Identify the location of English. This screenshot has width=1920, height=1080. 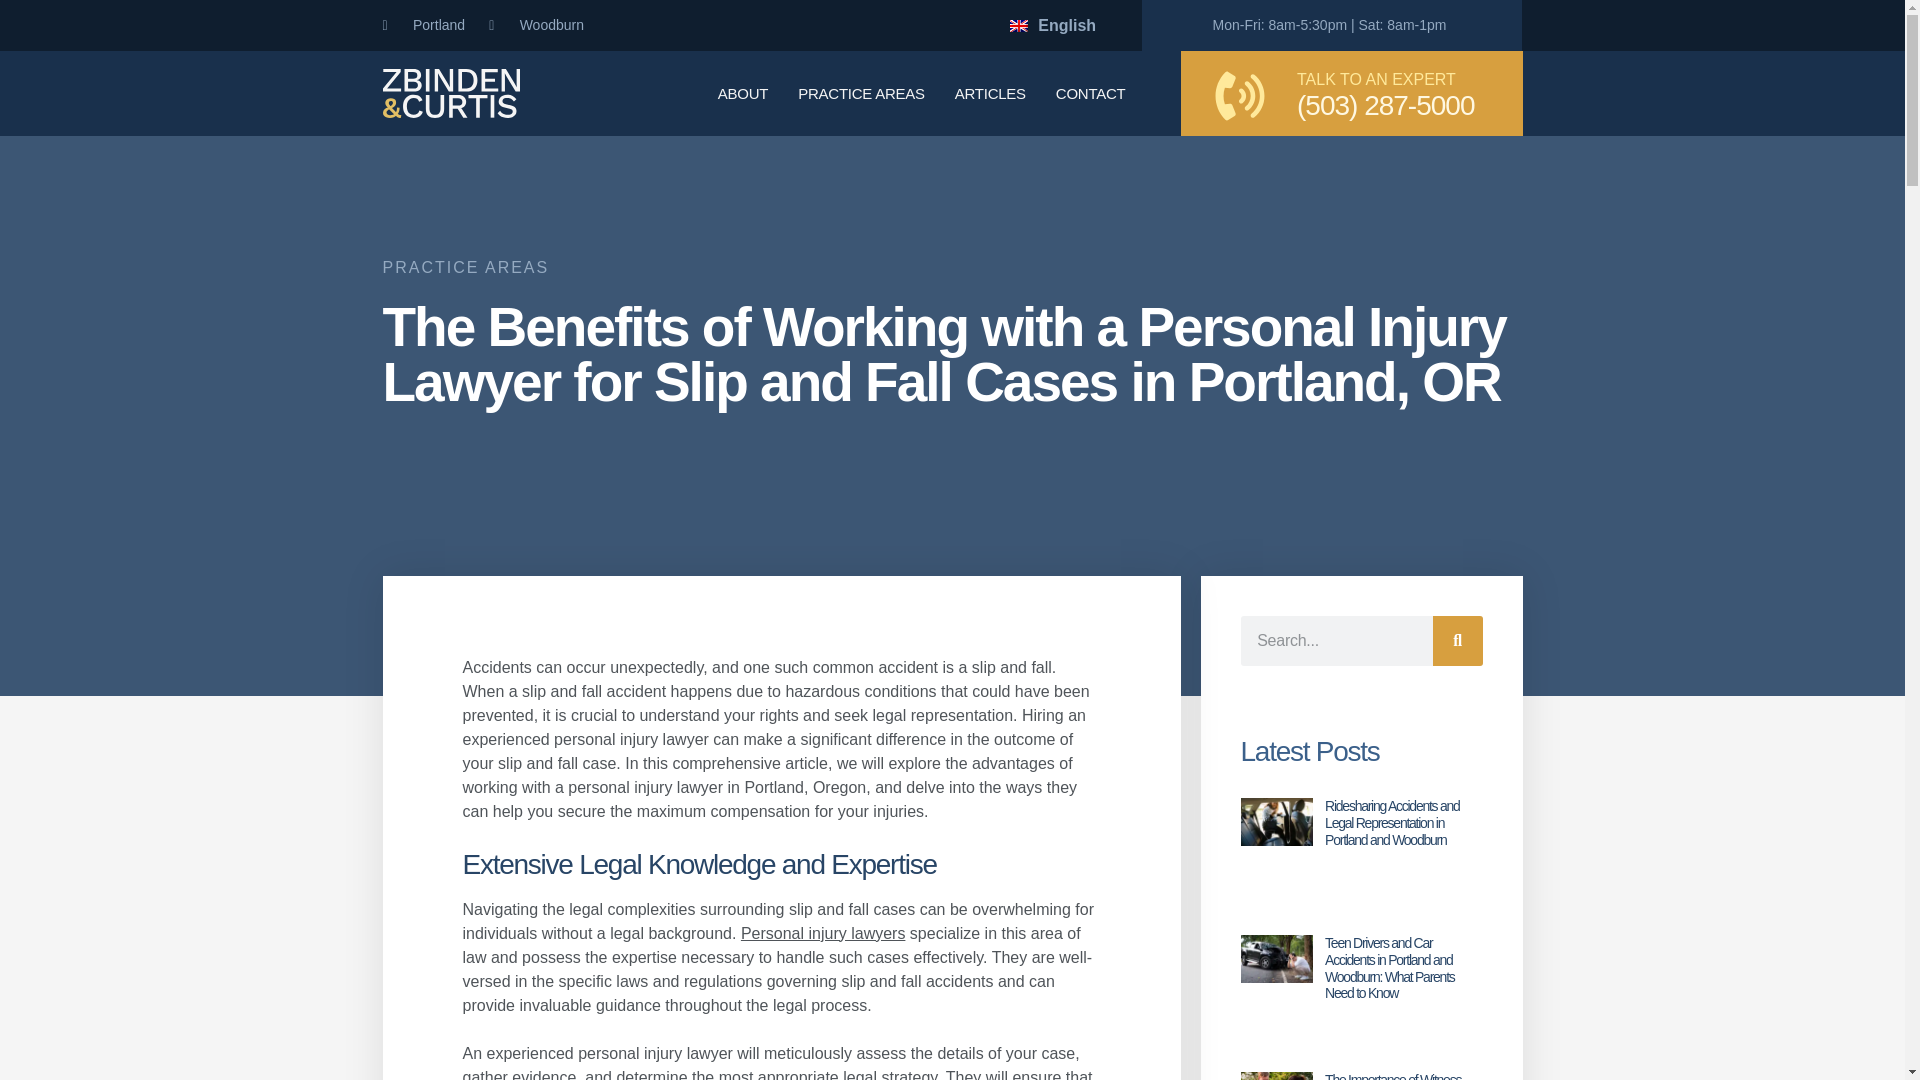
(1052, 24).